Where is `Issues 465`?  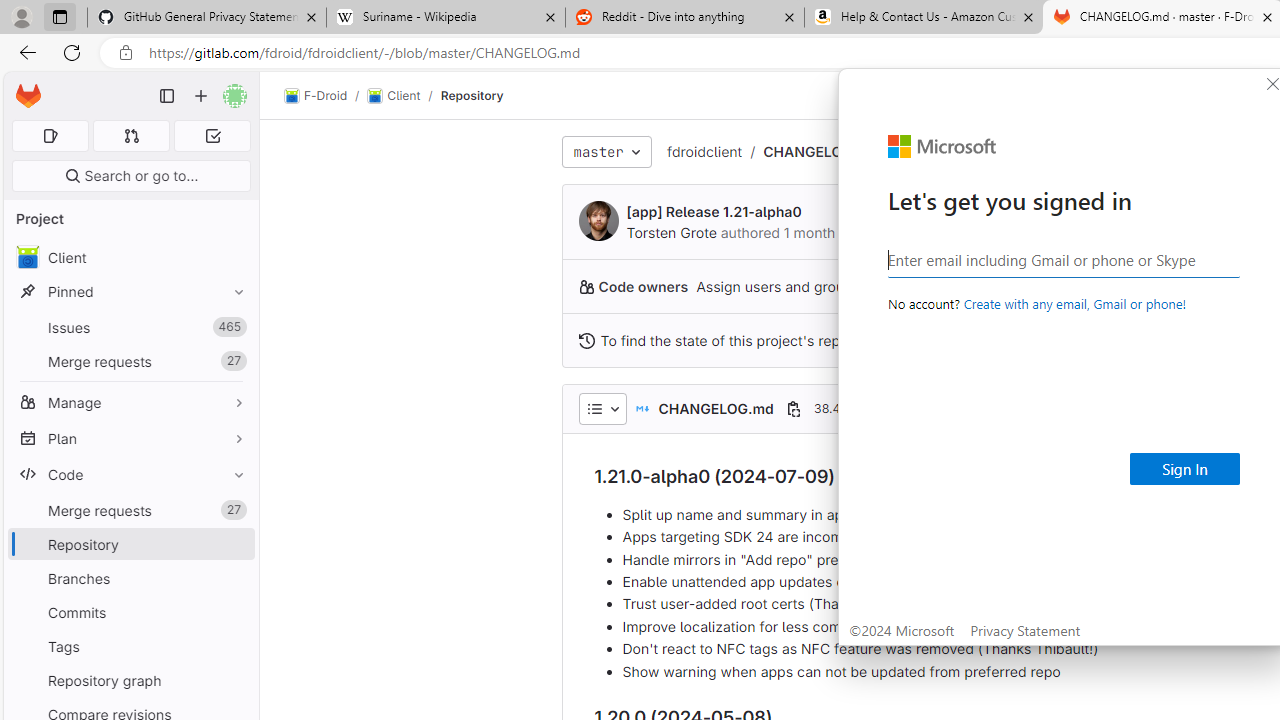
Issues 465 is located at coordinates (130, 328).